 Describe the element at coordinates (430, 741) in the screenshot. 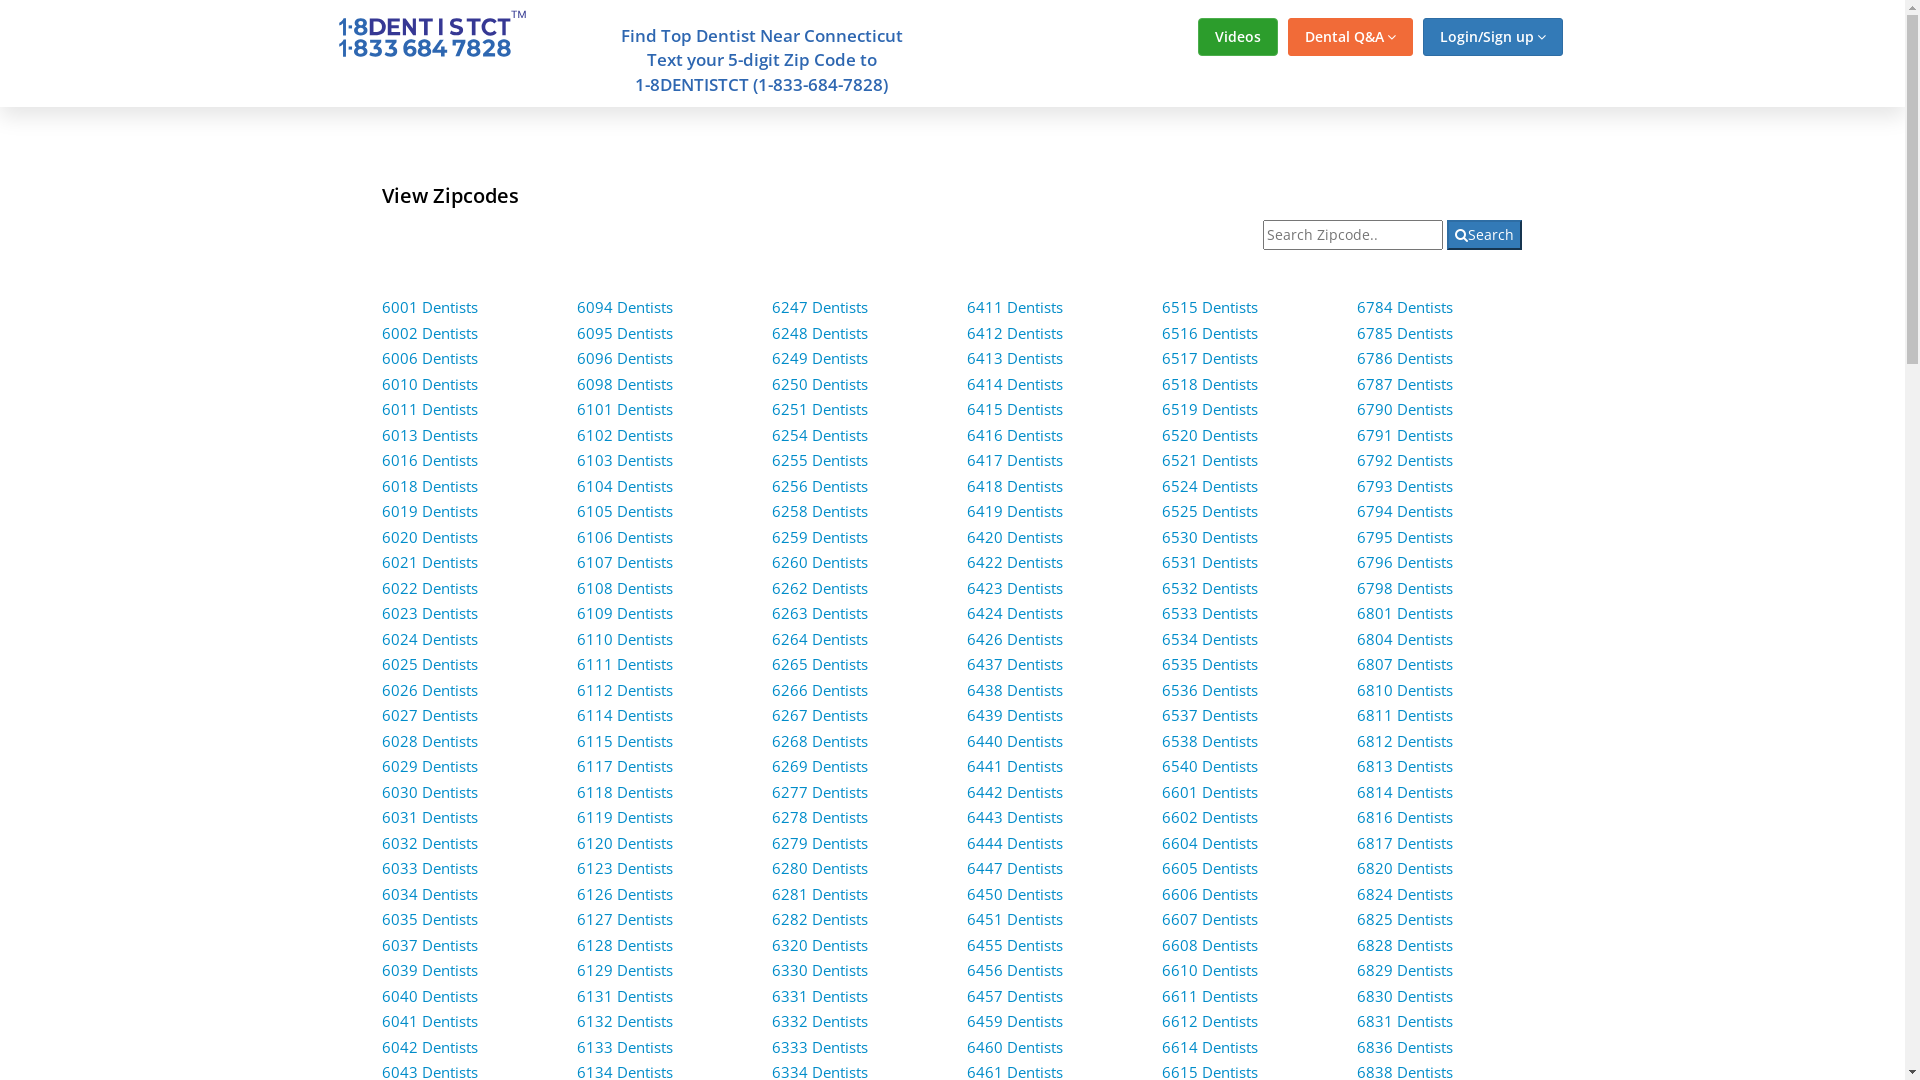

I see `6028 Dentists` at that location.